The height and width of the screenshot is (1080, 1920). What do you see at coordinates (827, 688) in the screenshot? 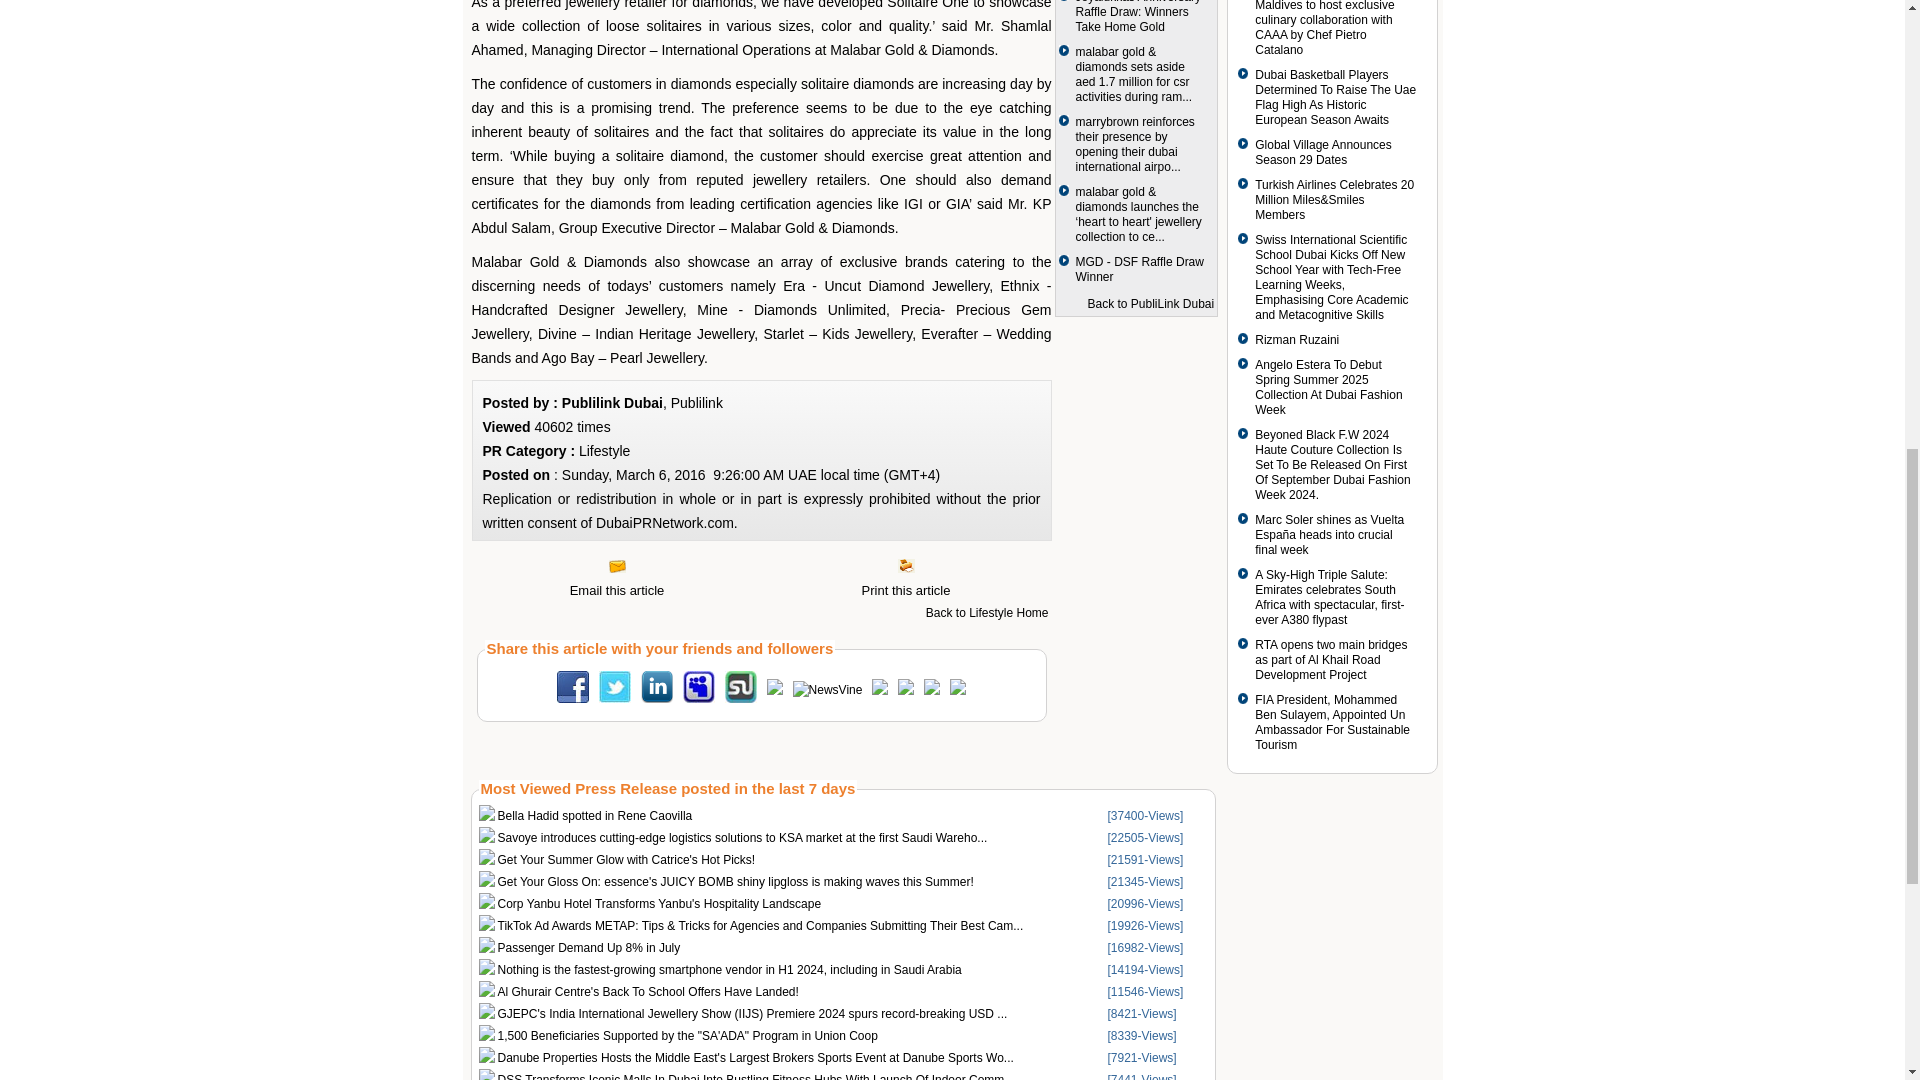
I see `NewsVine` at bounding box center [827, 688].